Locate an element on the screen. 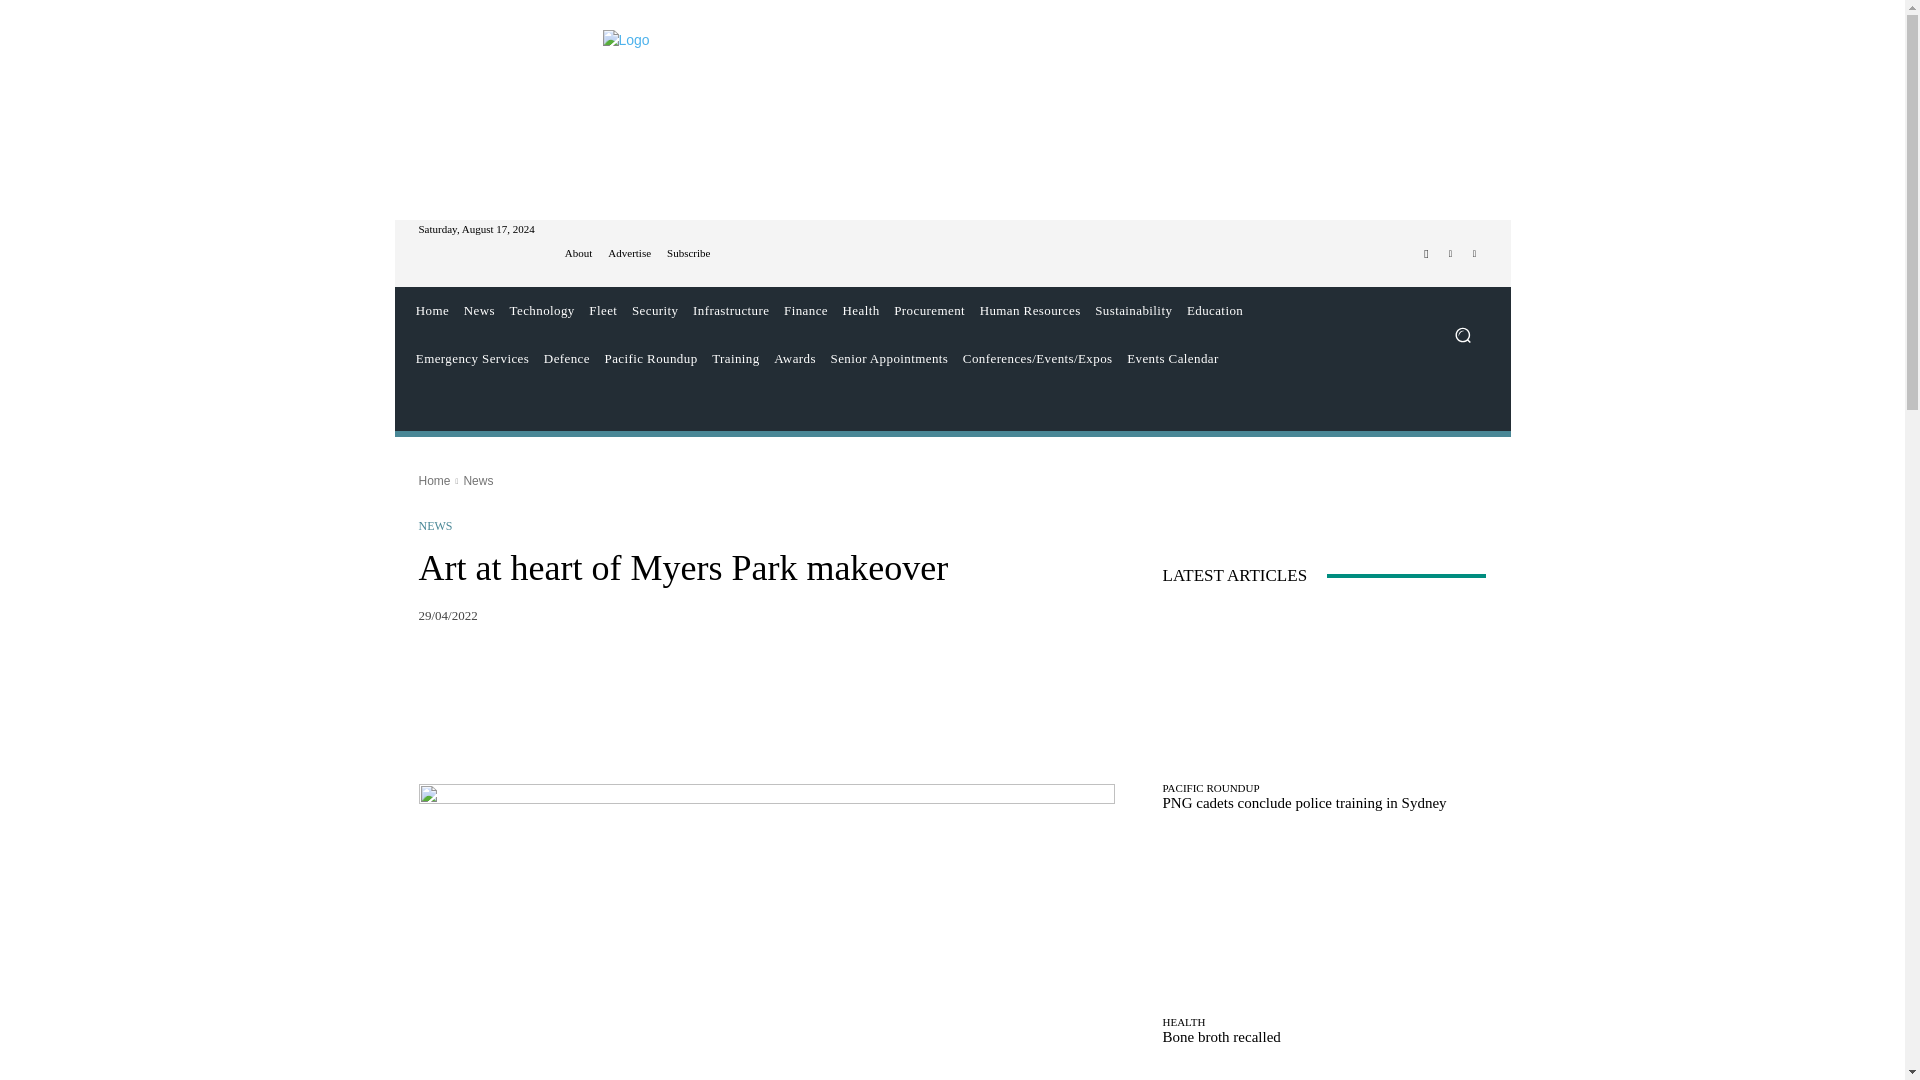  Home is located at coordinates (432, 310).